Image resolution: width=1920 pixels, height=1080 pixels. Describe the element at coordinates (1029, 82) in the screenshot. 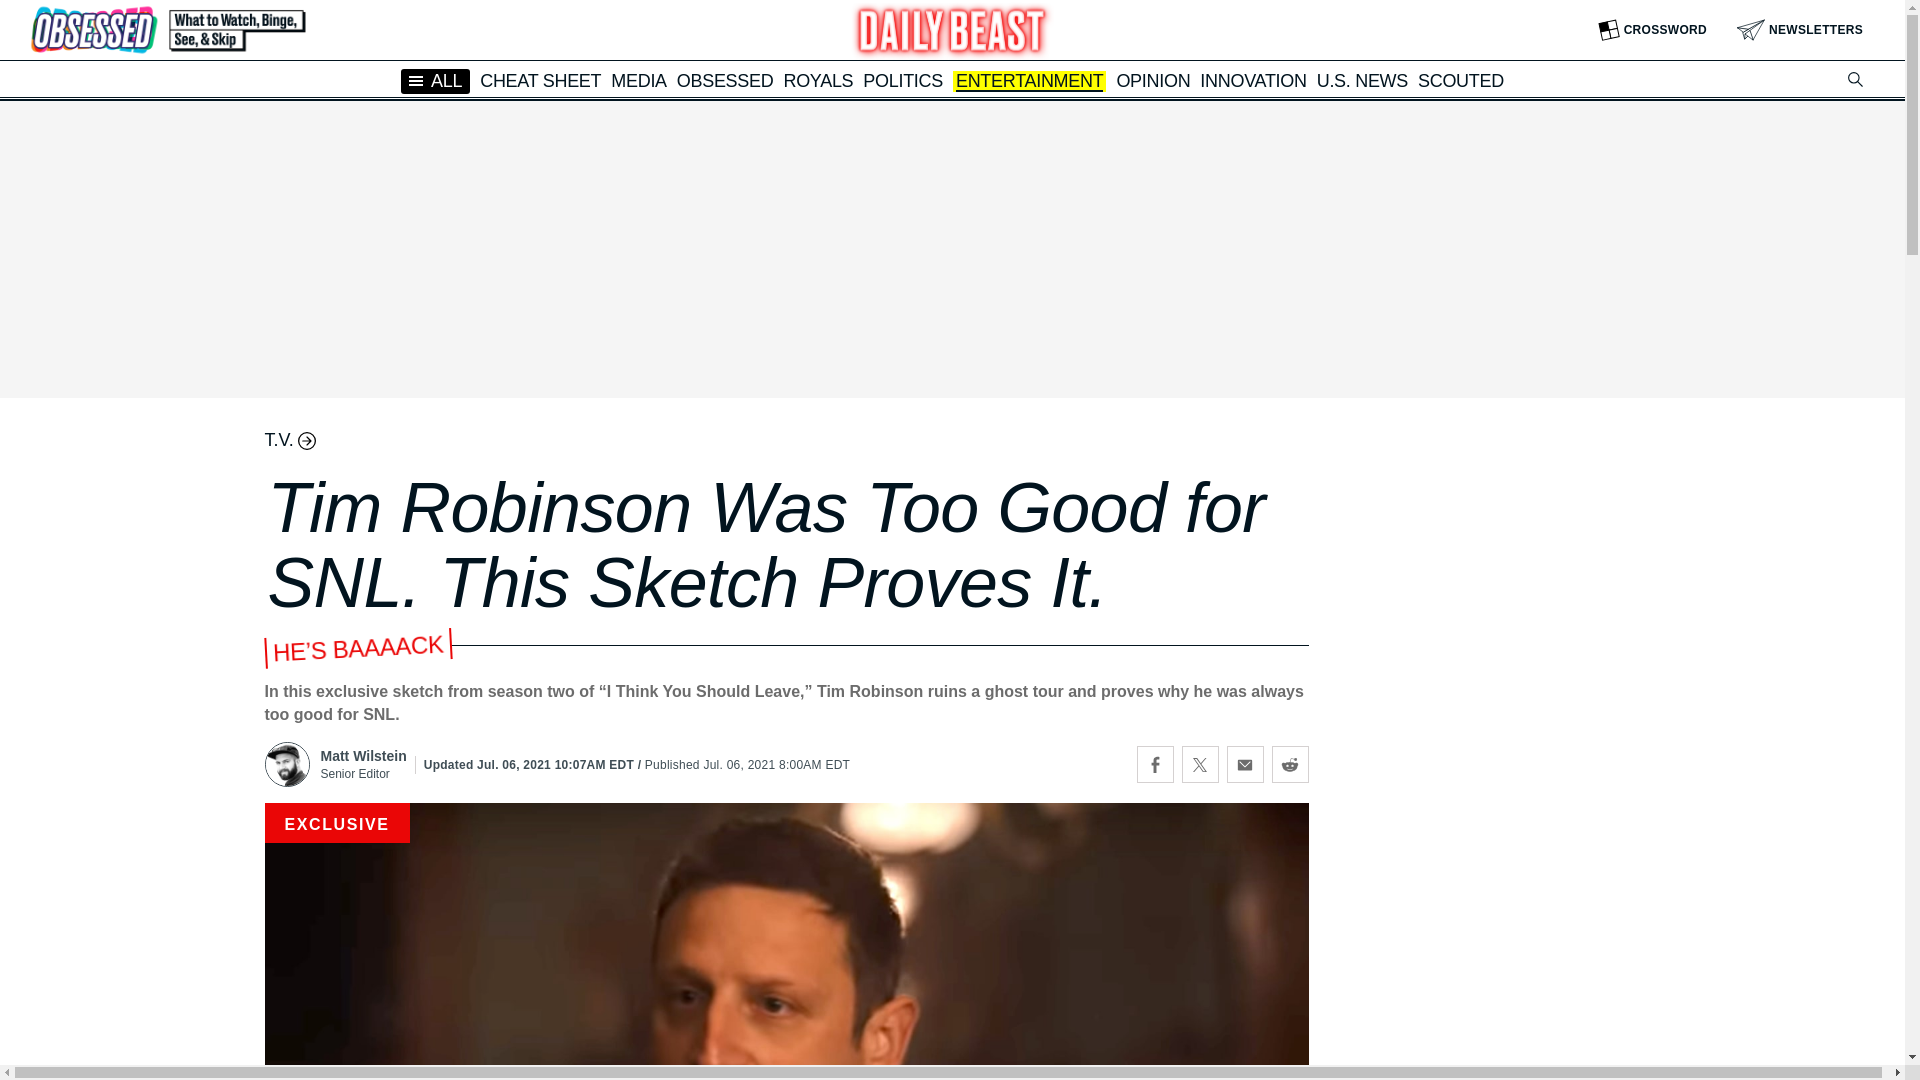

I see `ENTERTAINMENT` at that location.